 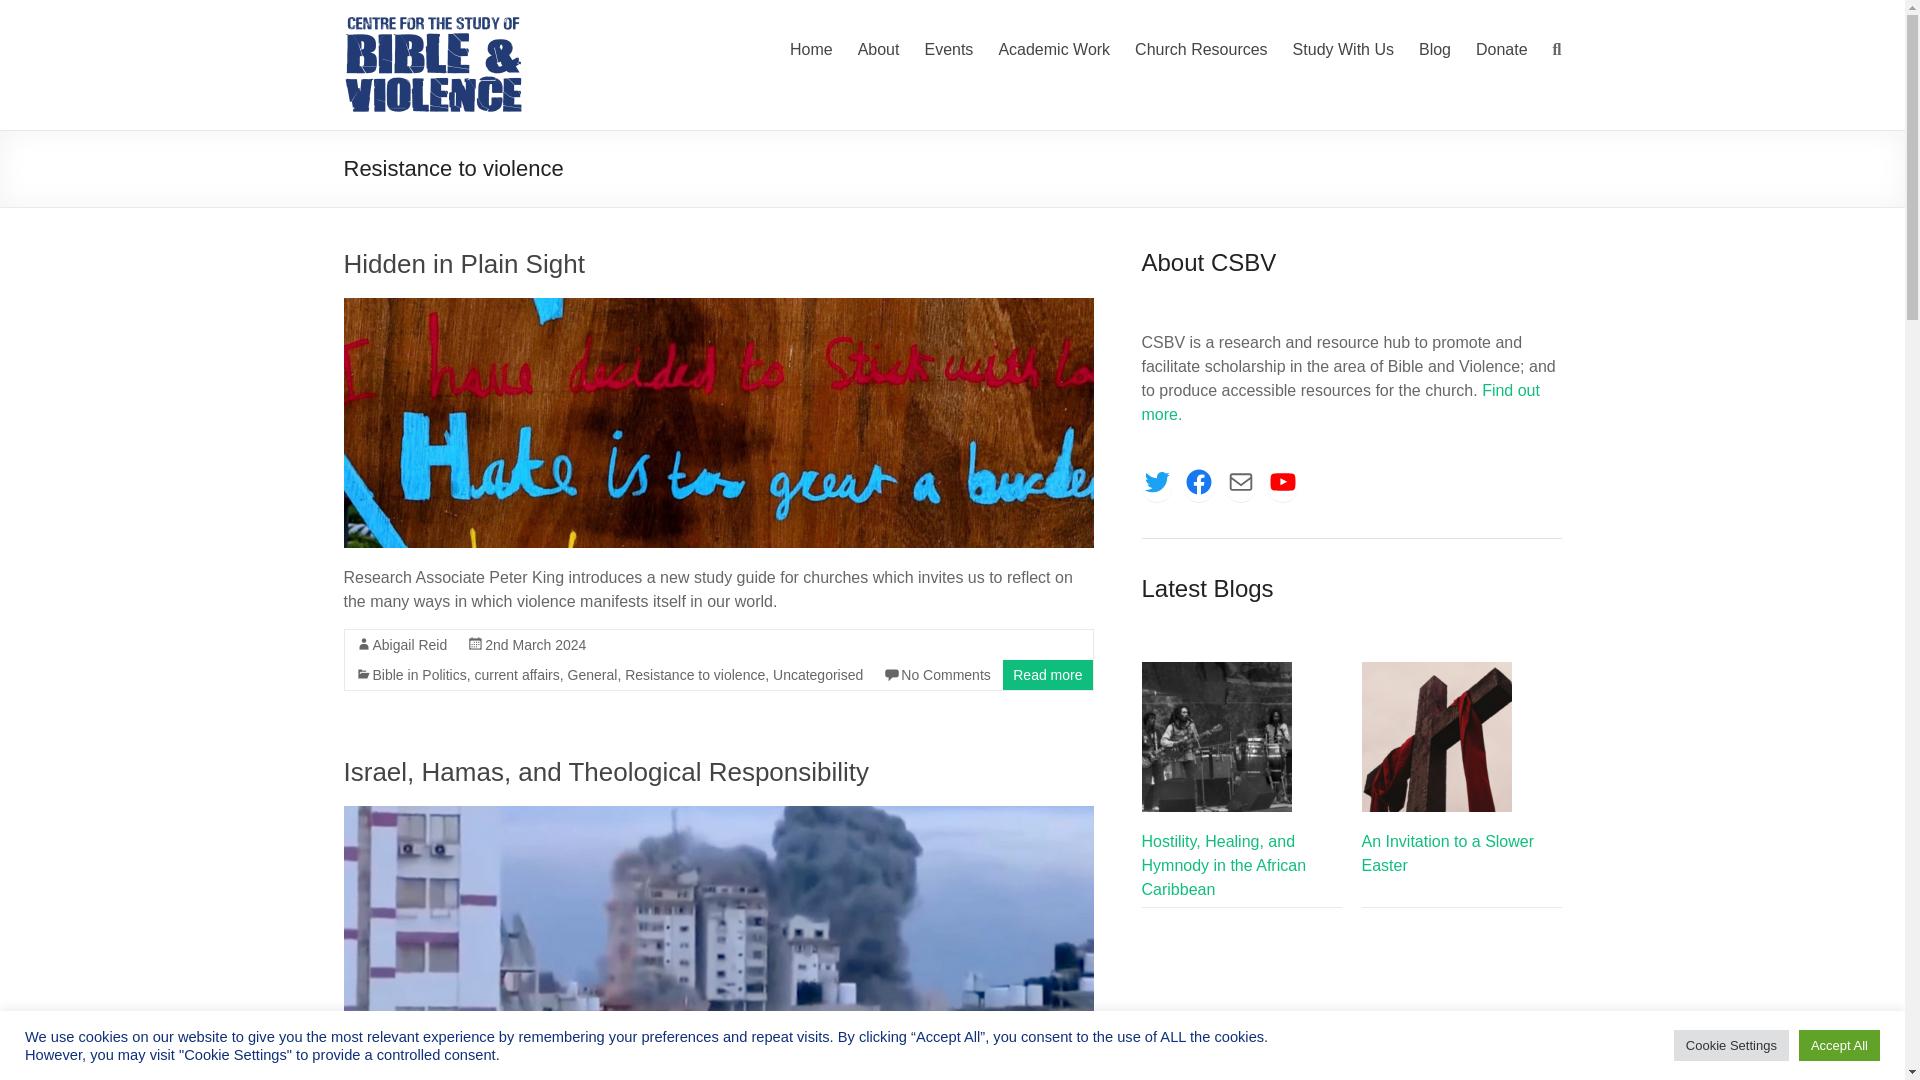 I want to click on About, so click(x=879, y=49).